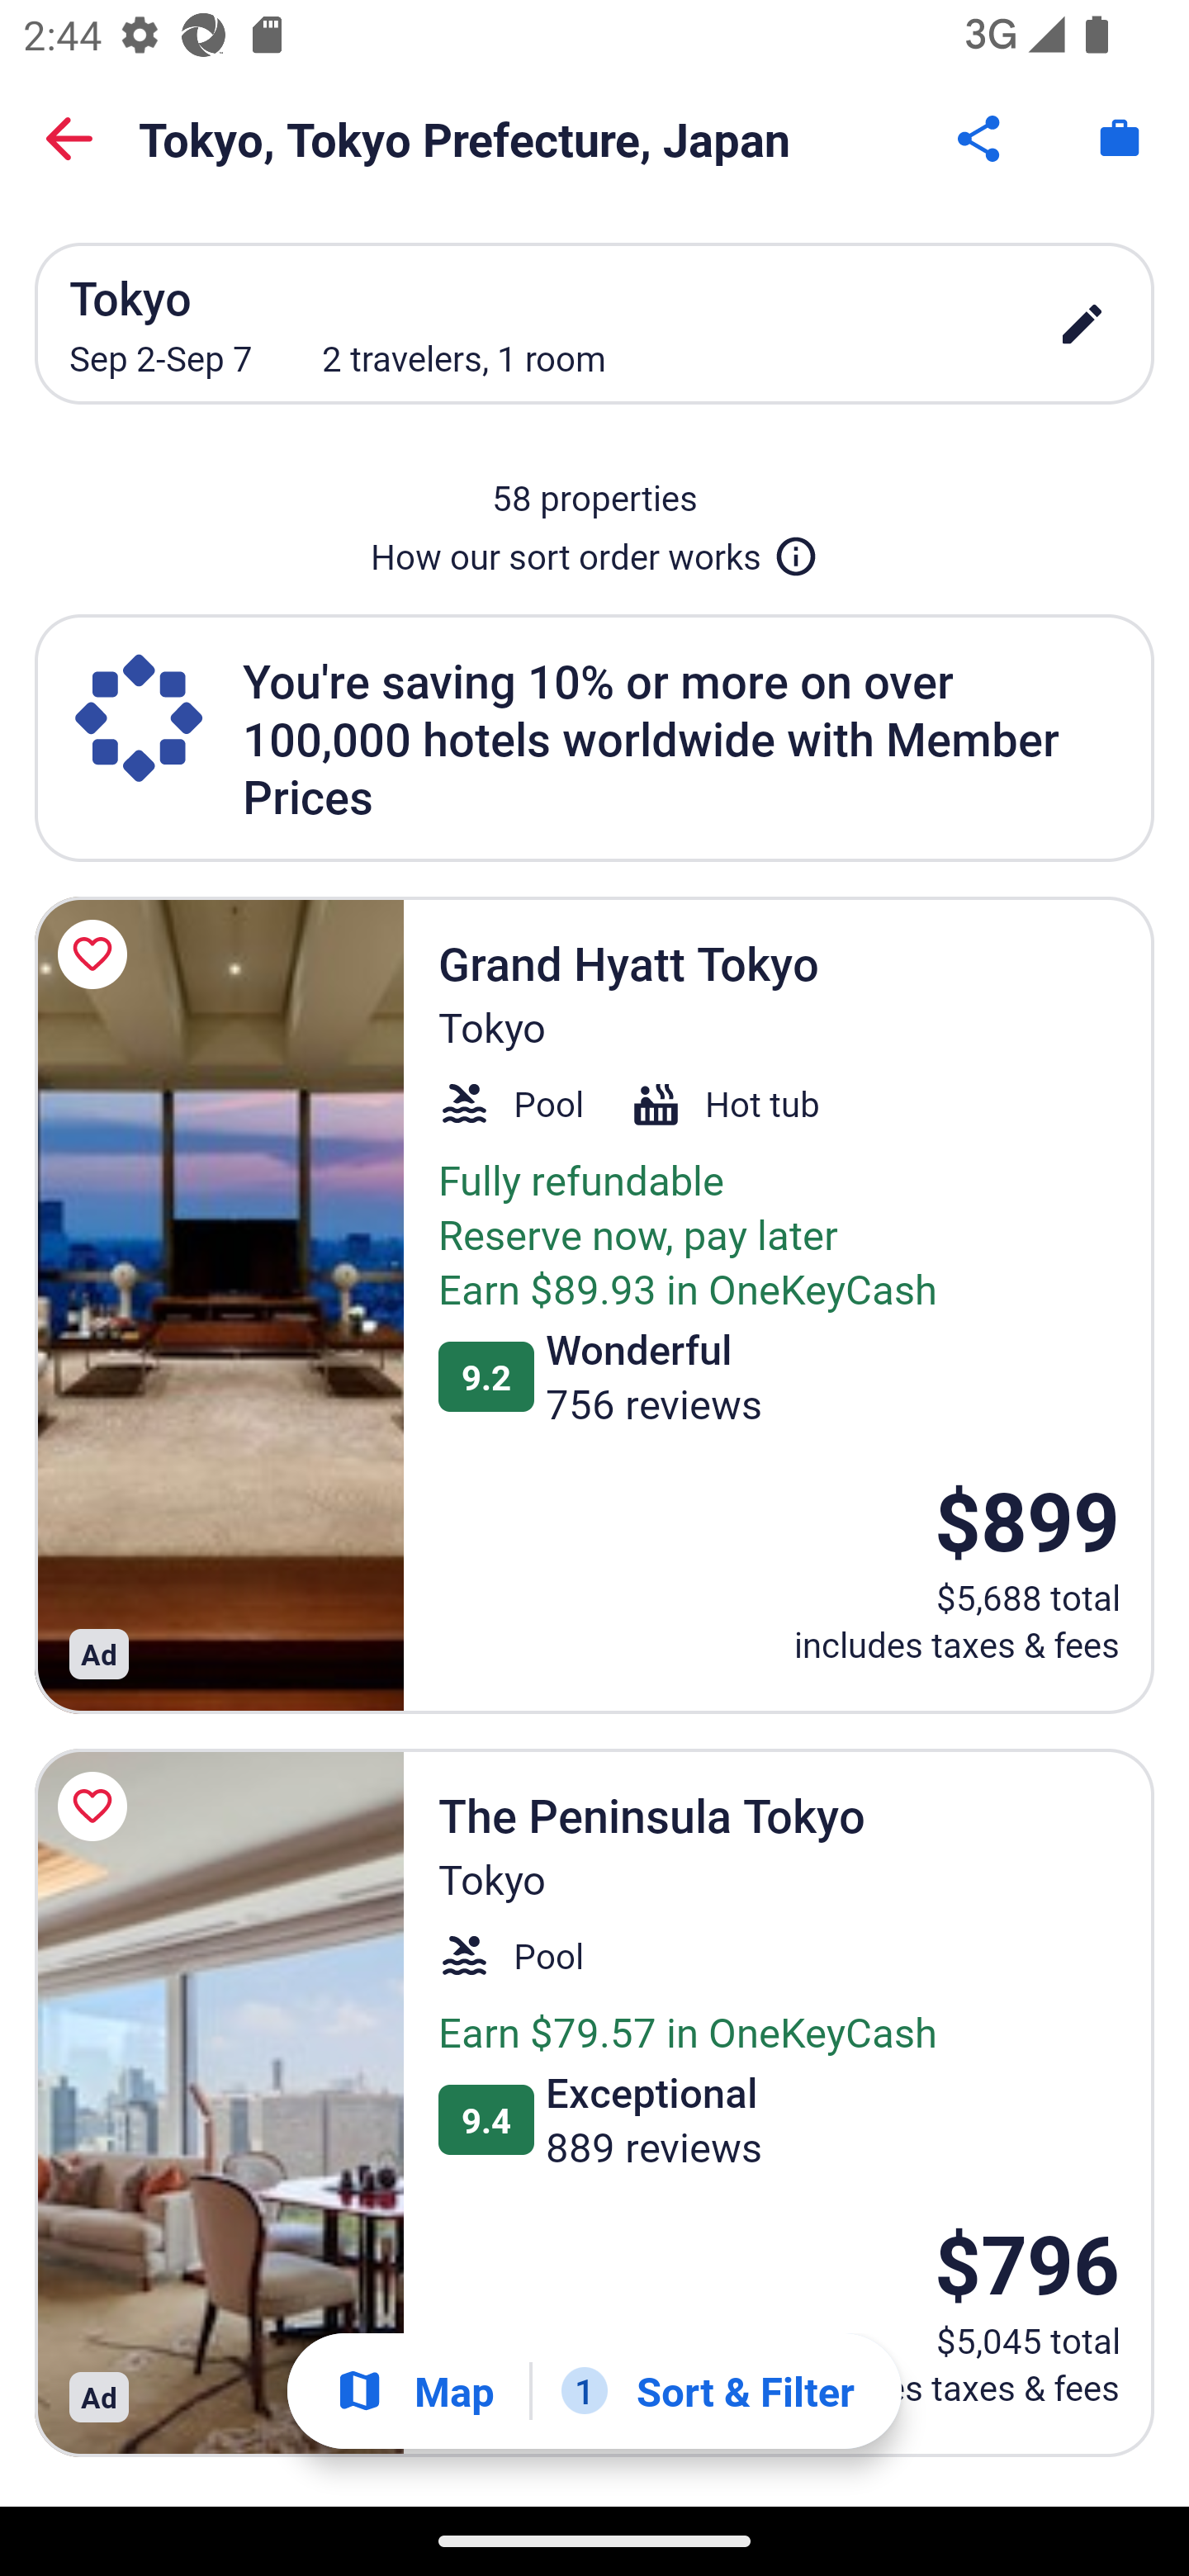  I want to click on Back, so click(69, 139).